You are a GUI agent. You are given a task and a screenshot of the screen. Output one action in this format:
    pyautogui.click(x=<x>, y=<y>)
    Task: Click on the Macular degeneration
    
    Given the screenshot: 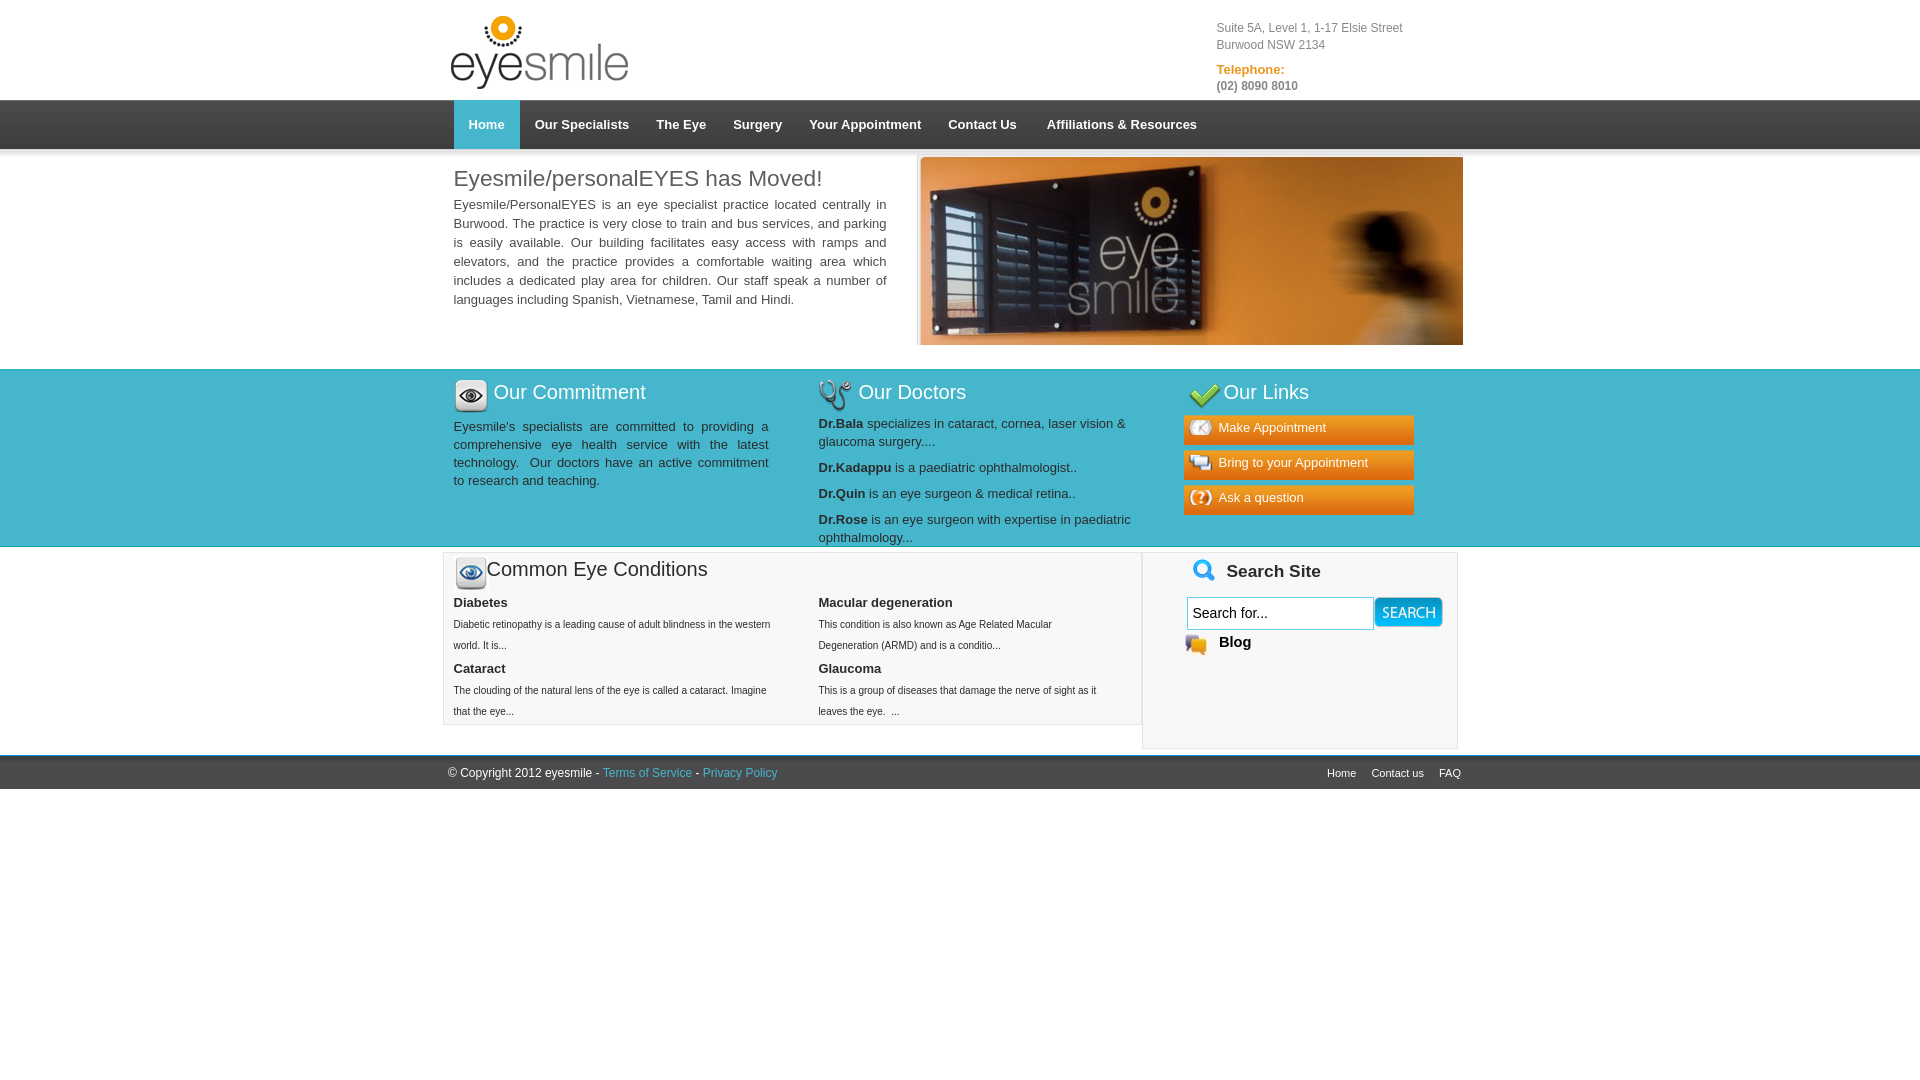 What is the action you would take?
    pyautogui.click(x=885, y=602)
    